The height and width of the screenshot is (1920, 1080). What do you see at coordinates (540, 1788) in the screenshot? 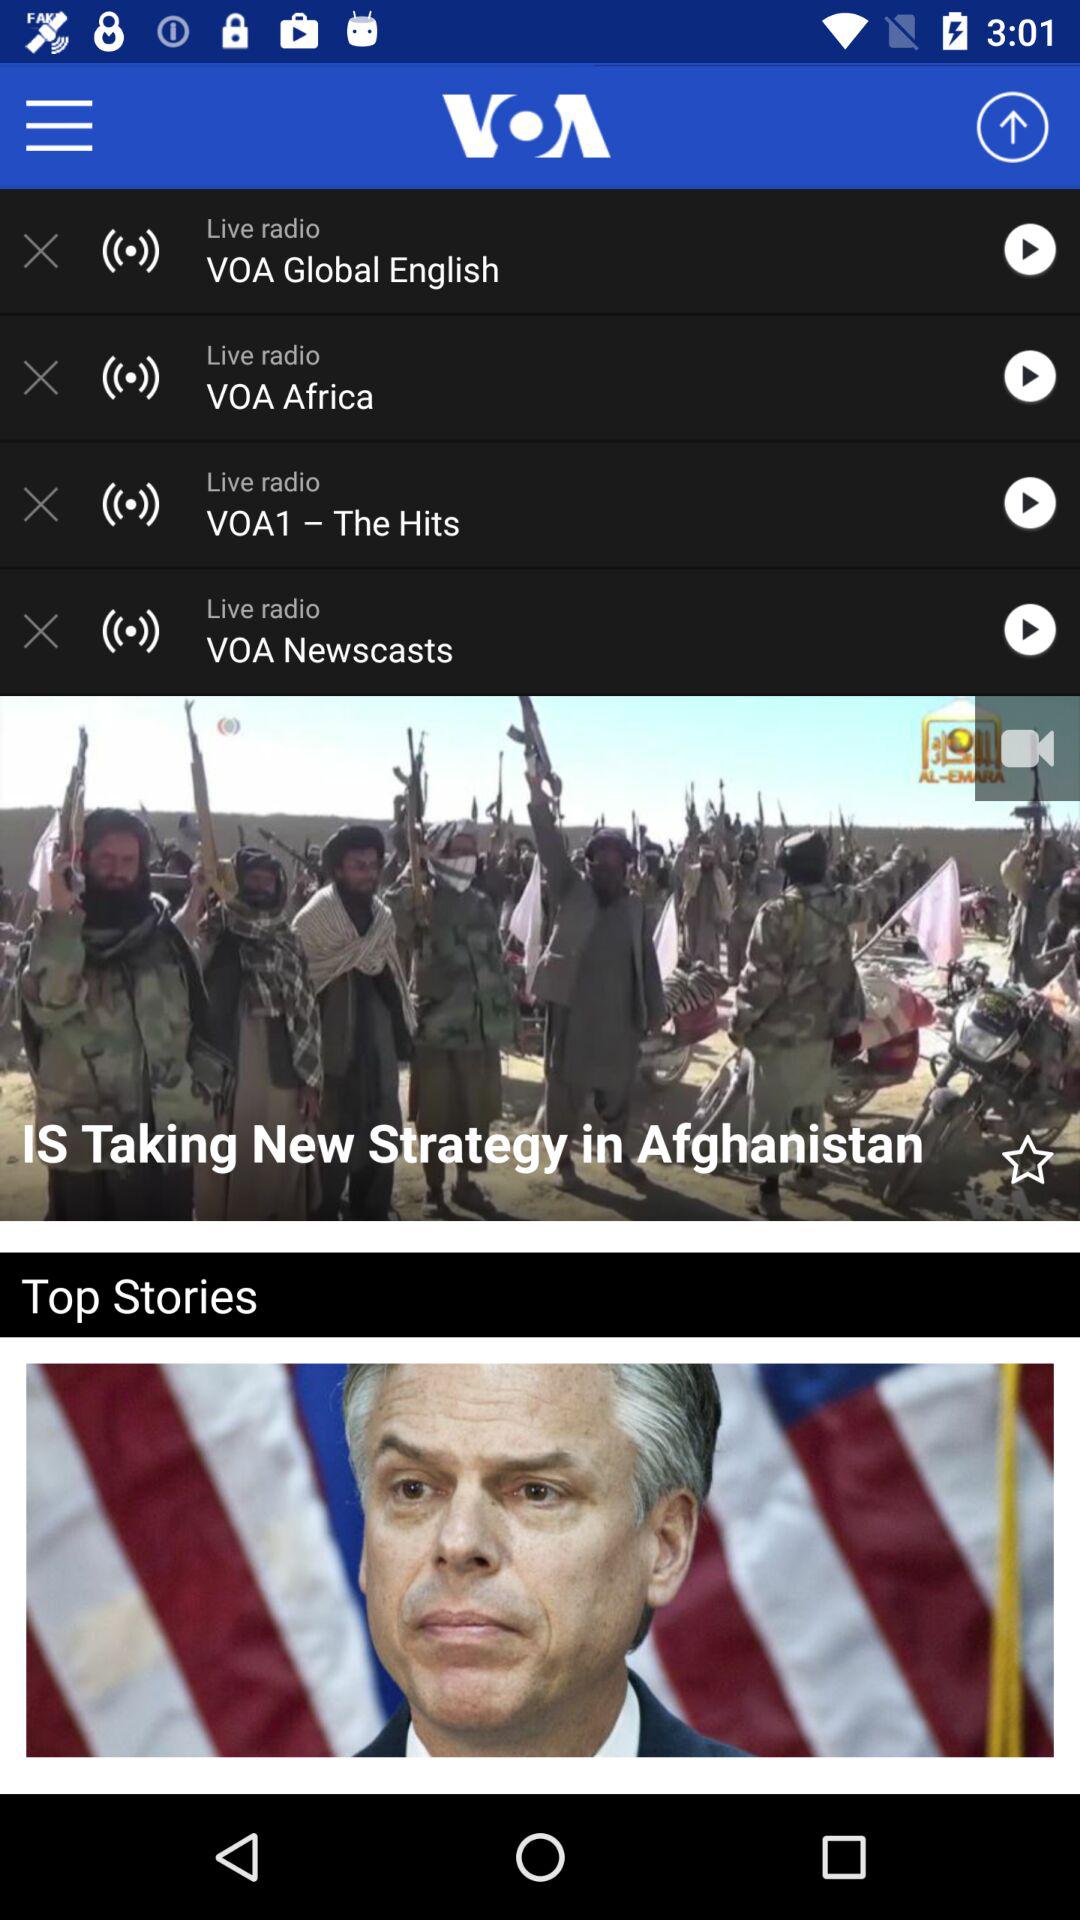
I see `select trump s pick icon` at bounding box center [540, 1788].